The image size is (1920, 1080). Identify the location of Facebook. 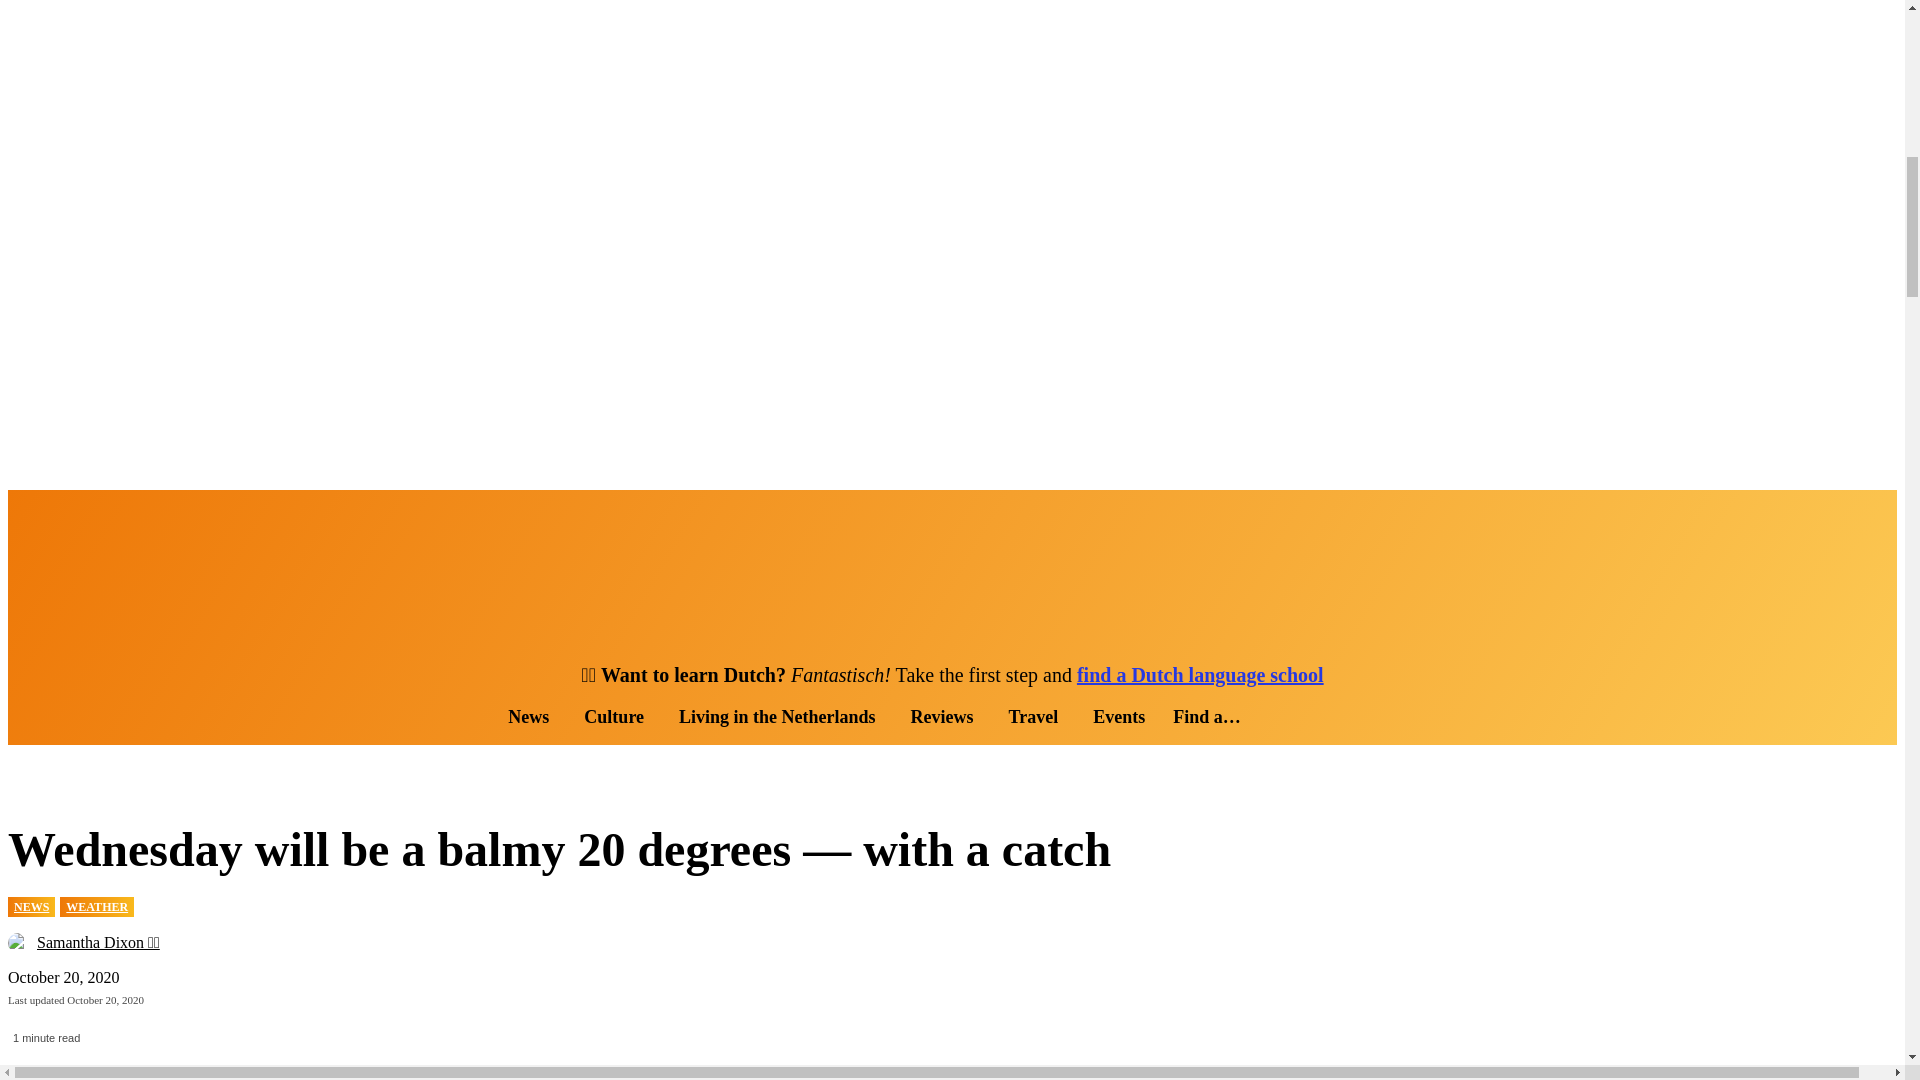
(18, 511).